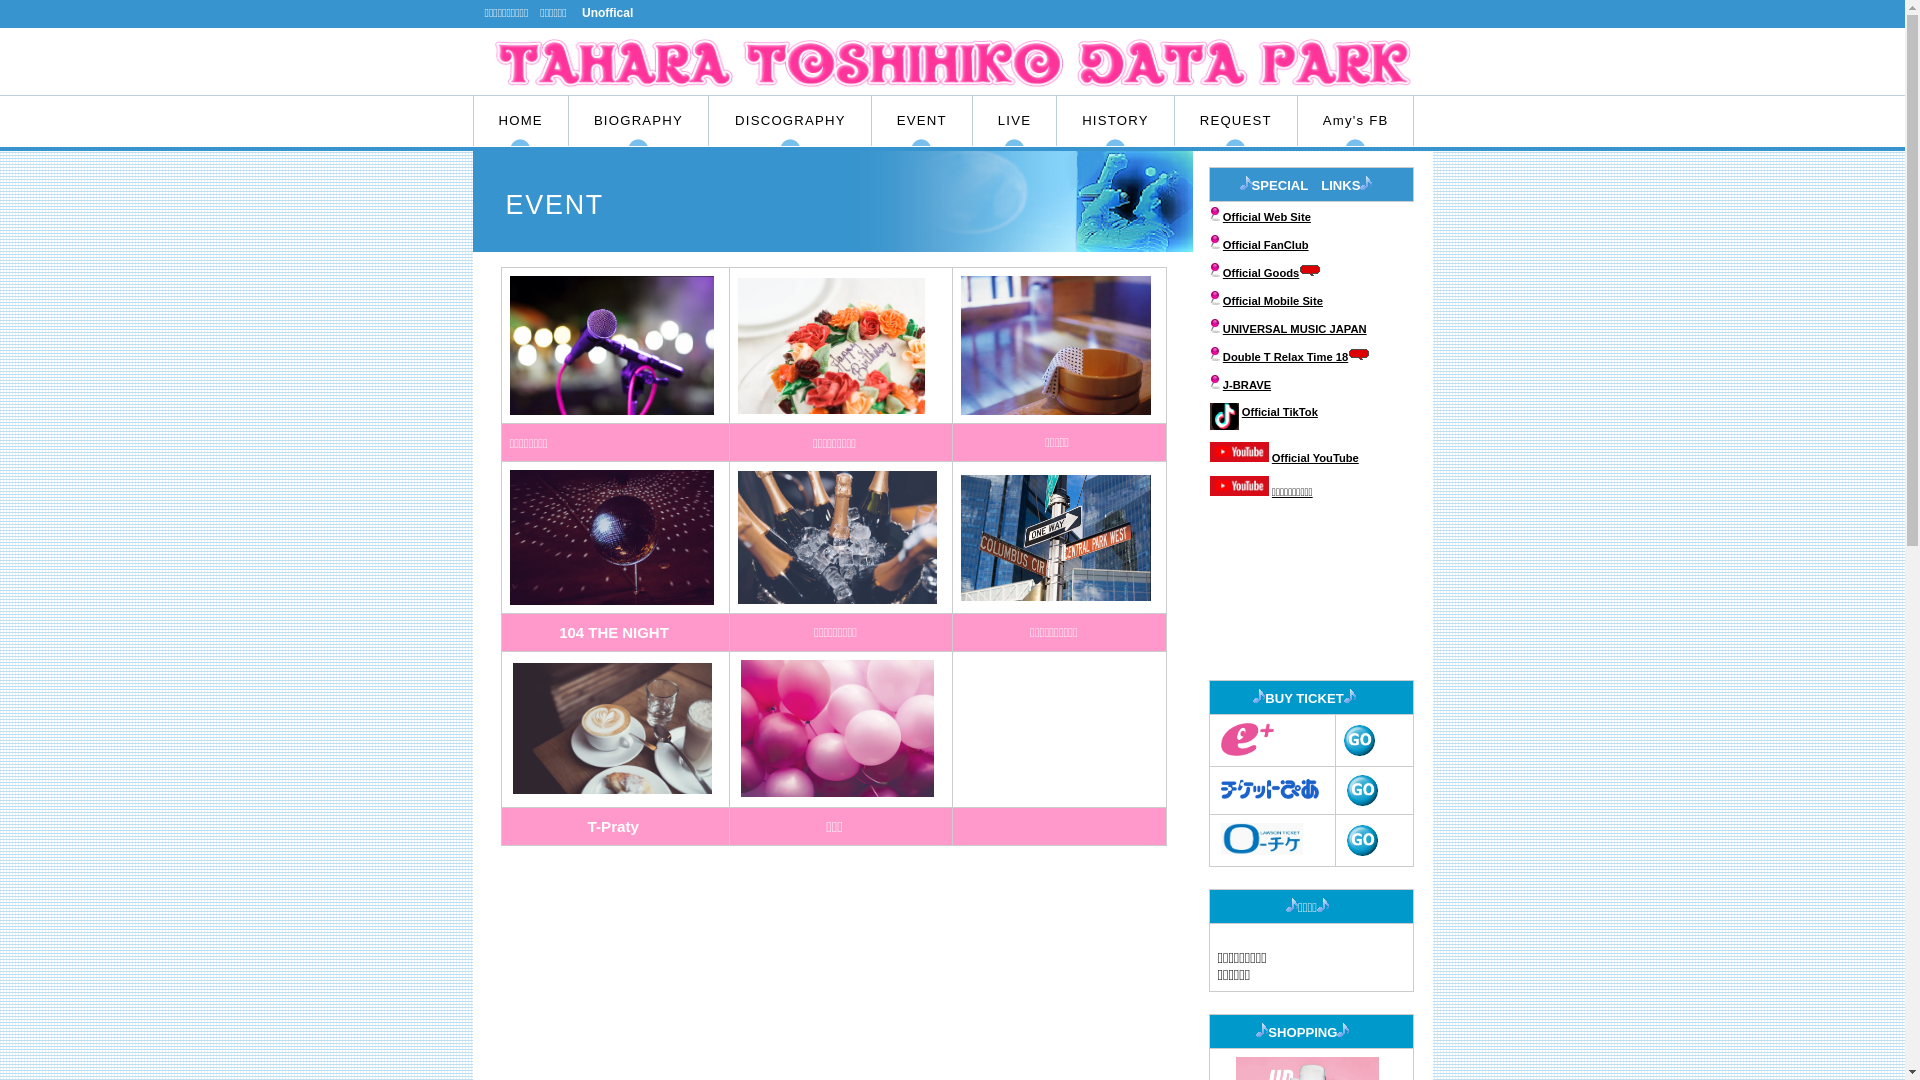  Describe the element at coordinates (1280, 412) in the screenshot. I see `Official TikTok` at that location.